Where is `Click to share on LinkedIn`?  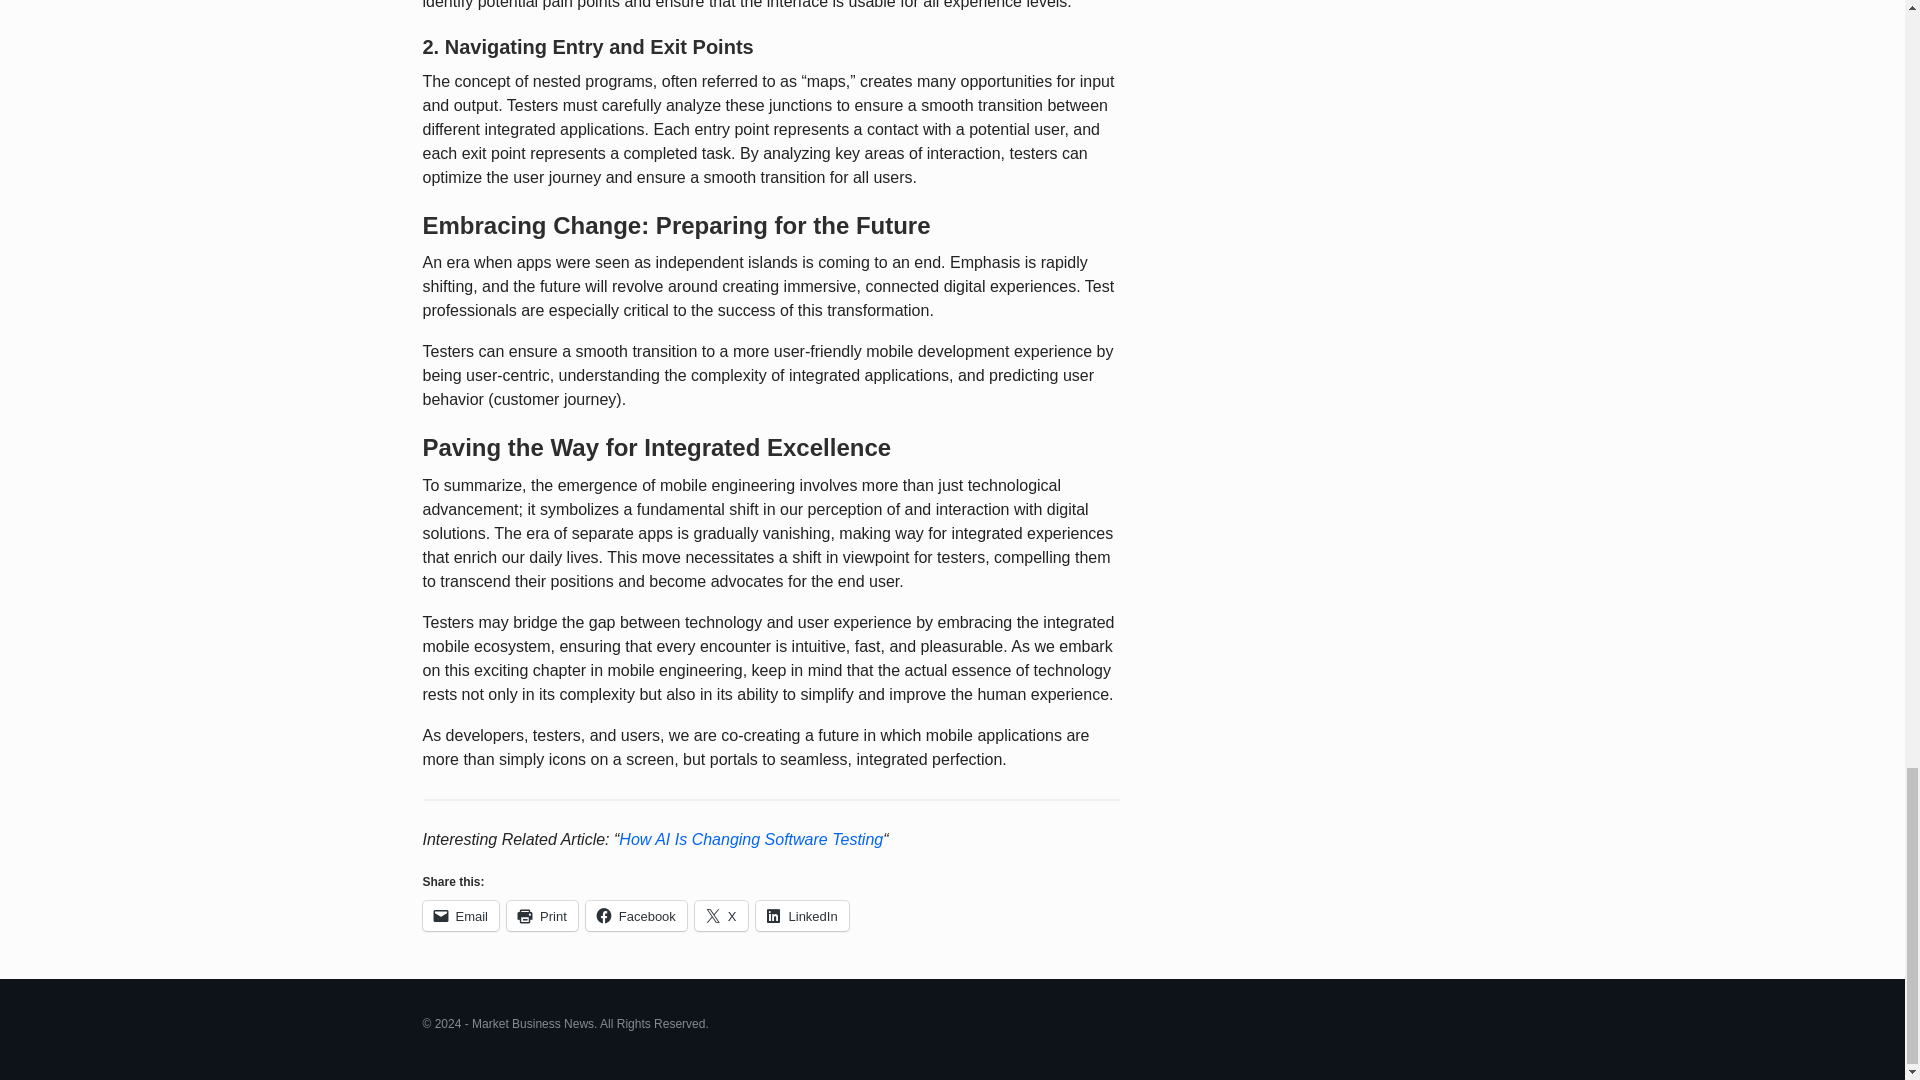 Click to share on LinkedIn is located at coordinates (802, 915).